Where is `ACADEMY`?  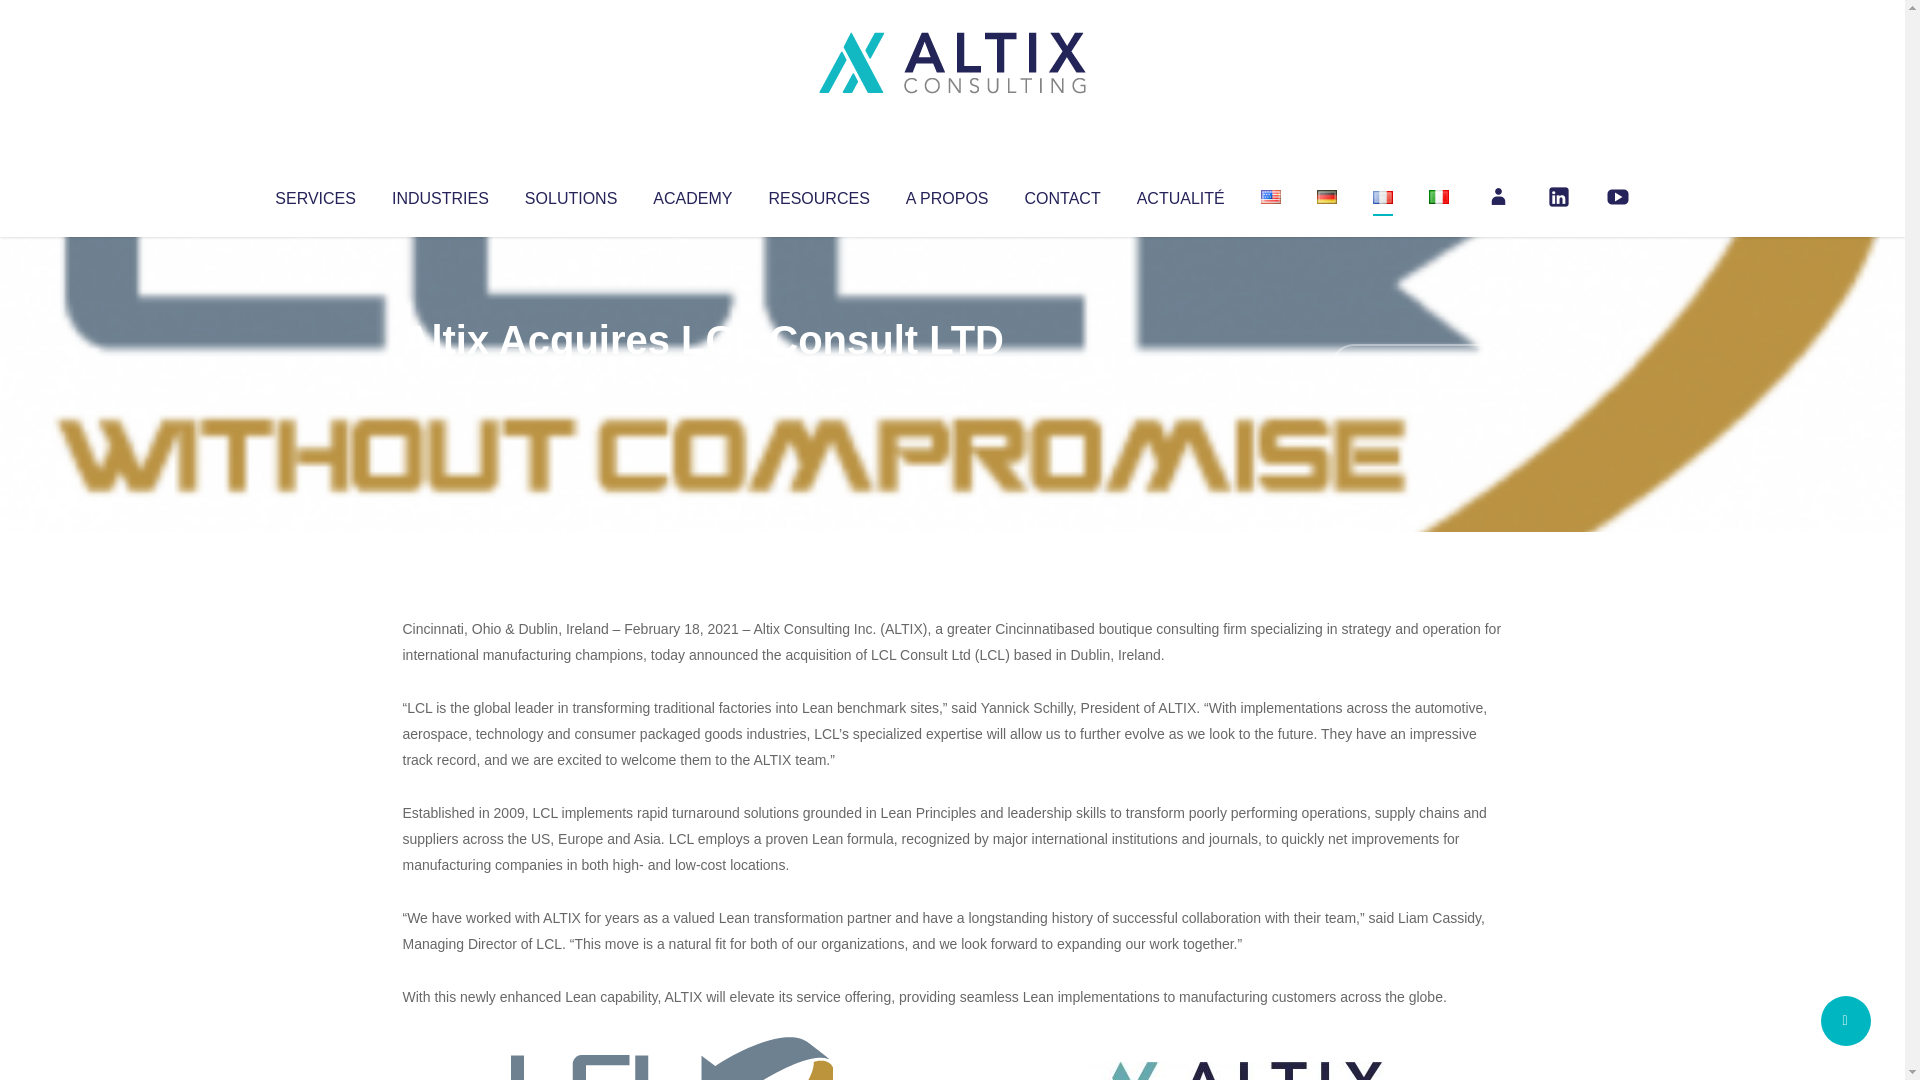
ACADEMY is located at coordinates (692, 194).